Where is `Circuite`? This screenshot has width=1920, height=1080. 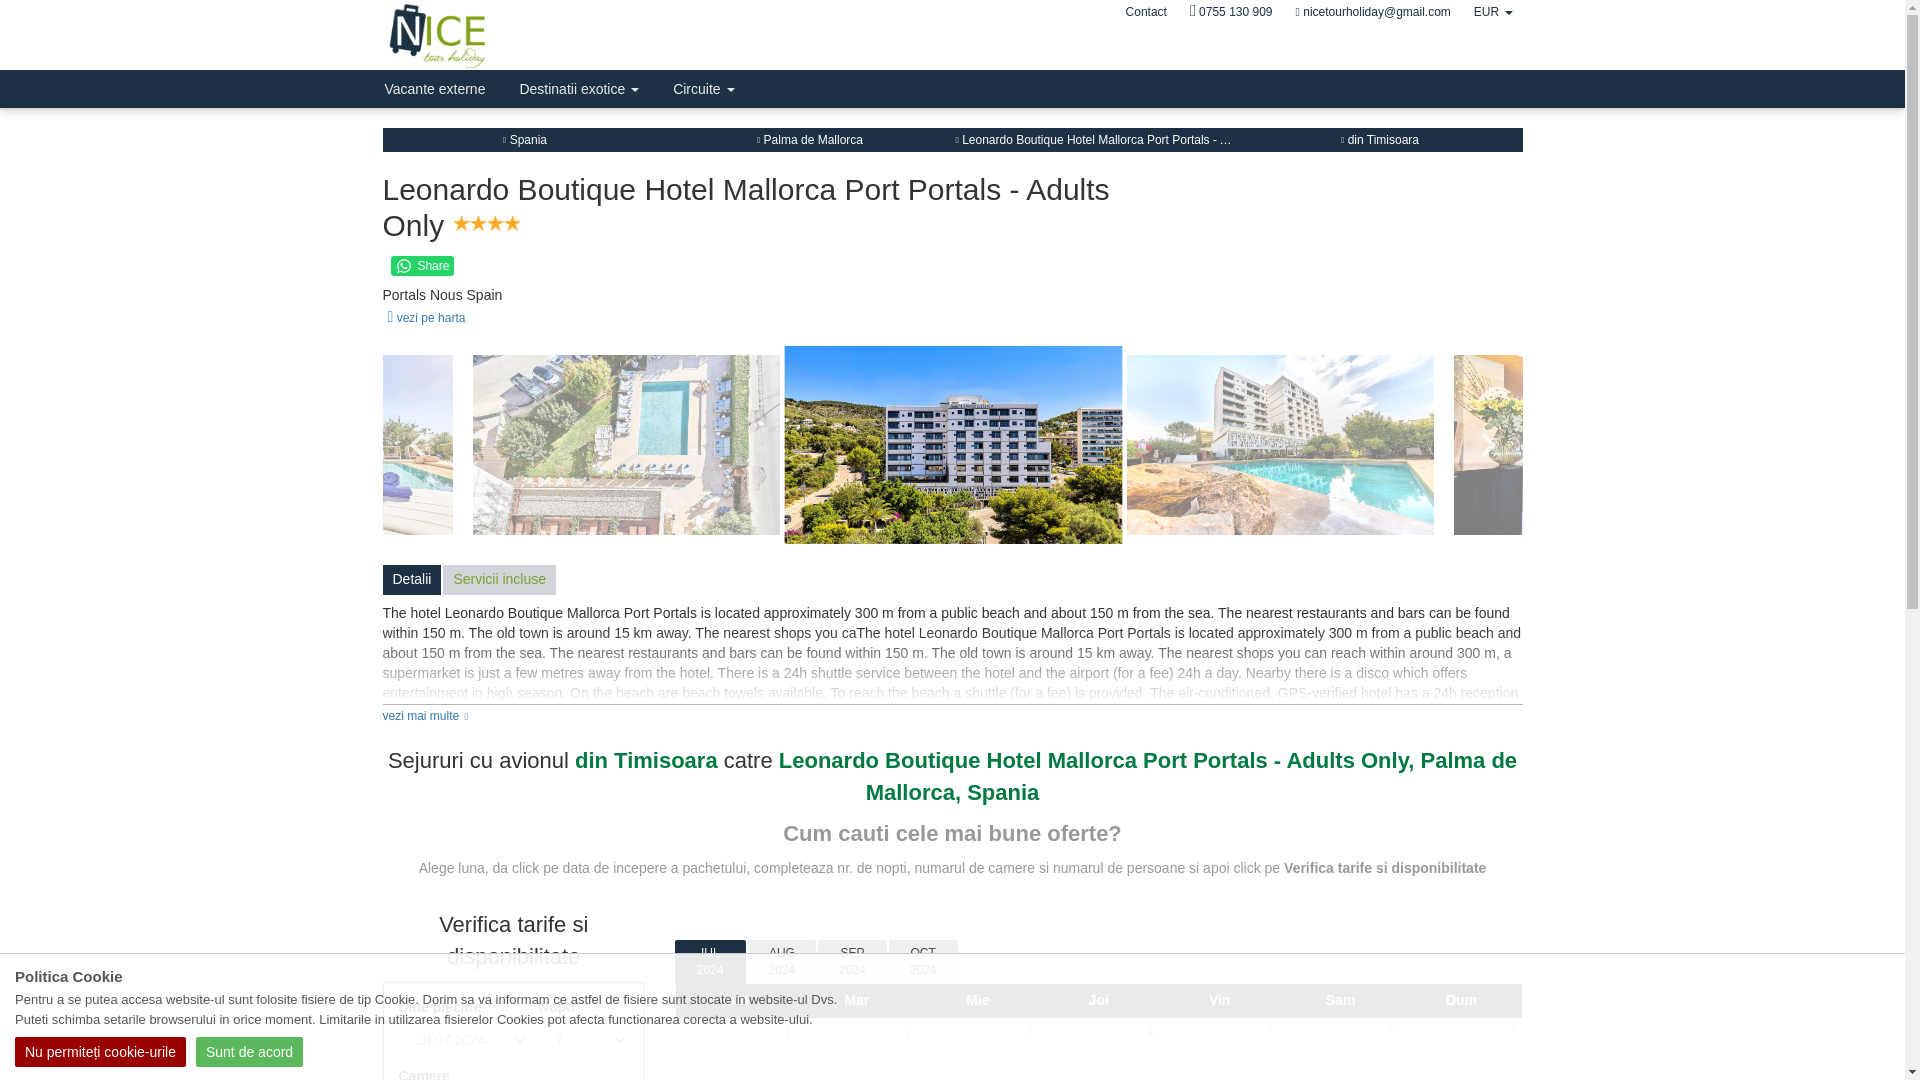
Circuite is located at coordinates (703, 89).